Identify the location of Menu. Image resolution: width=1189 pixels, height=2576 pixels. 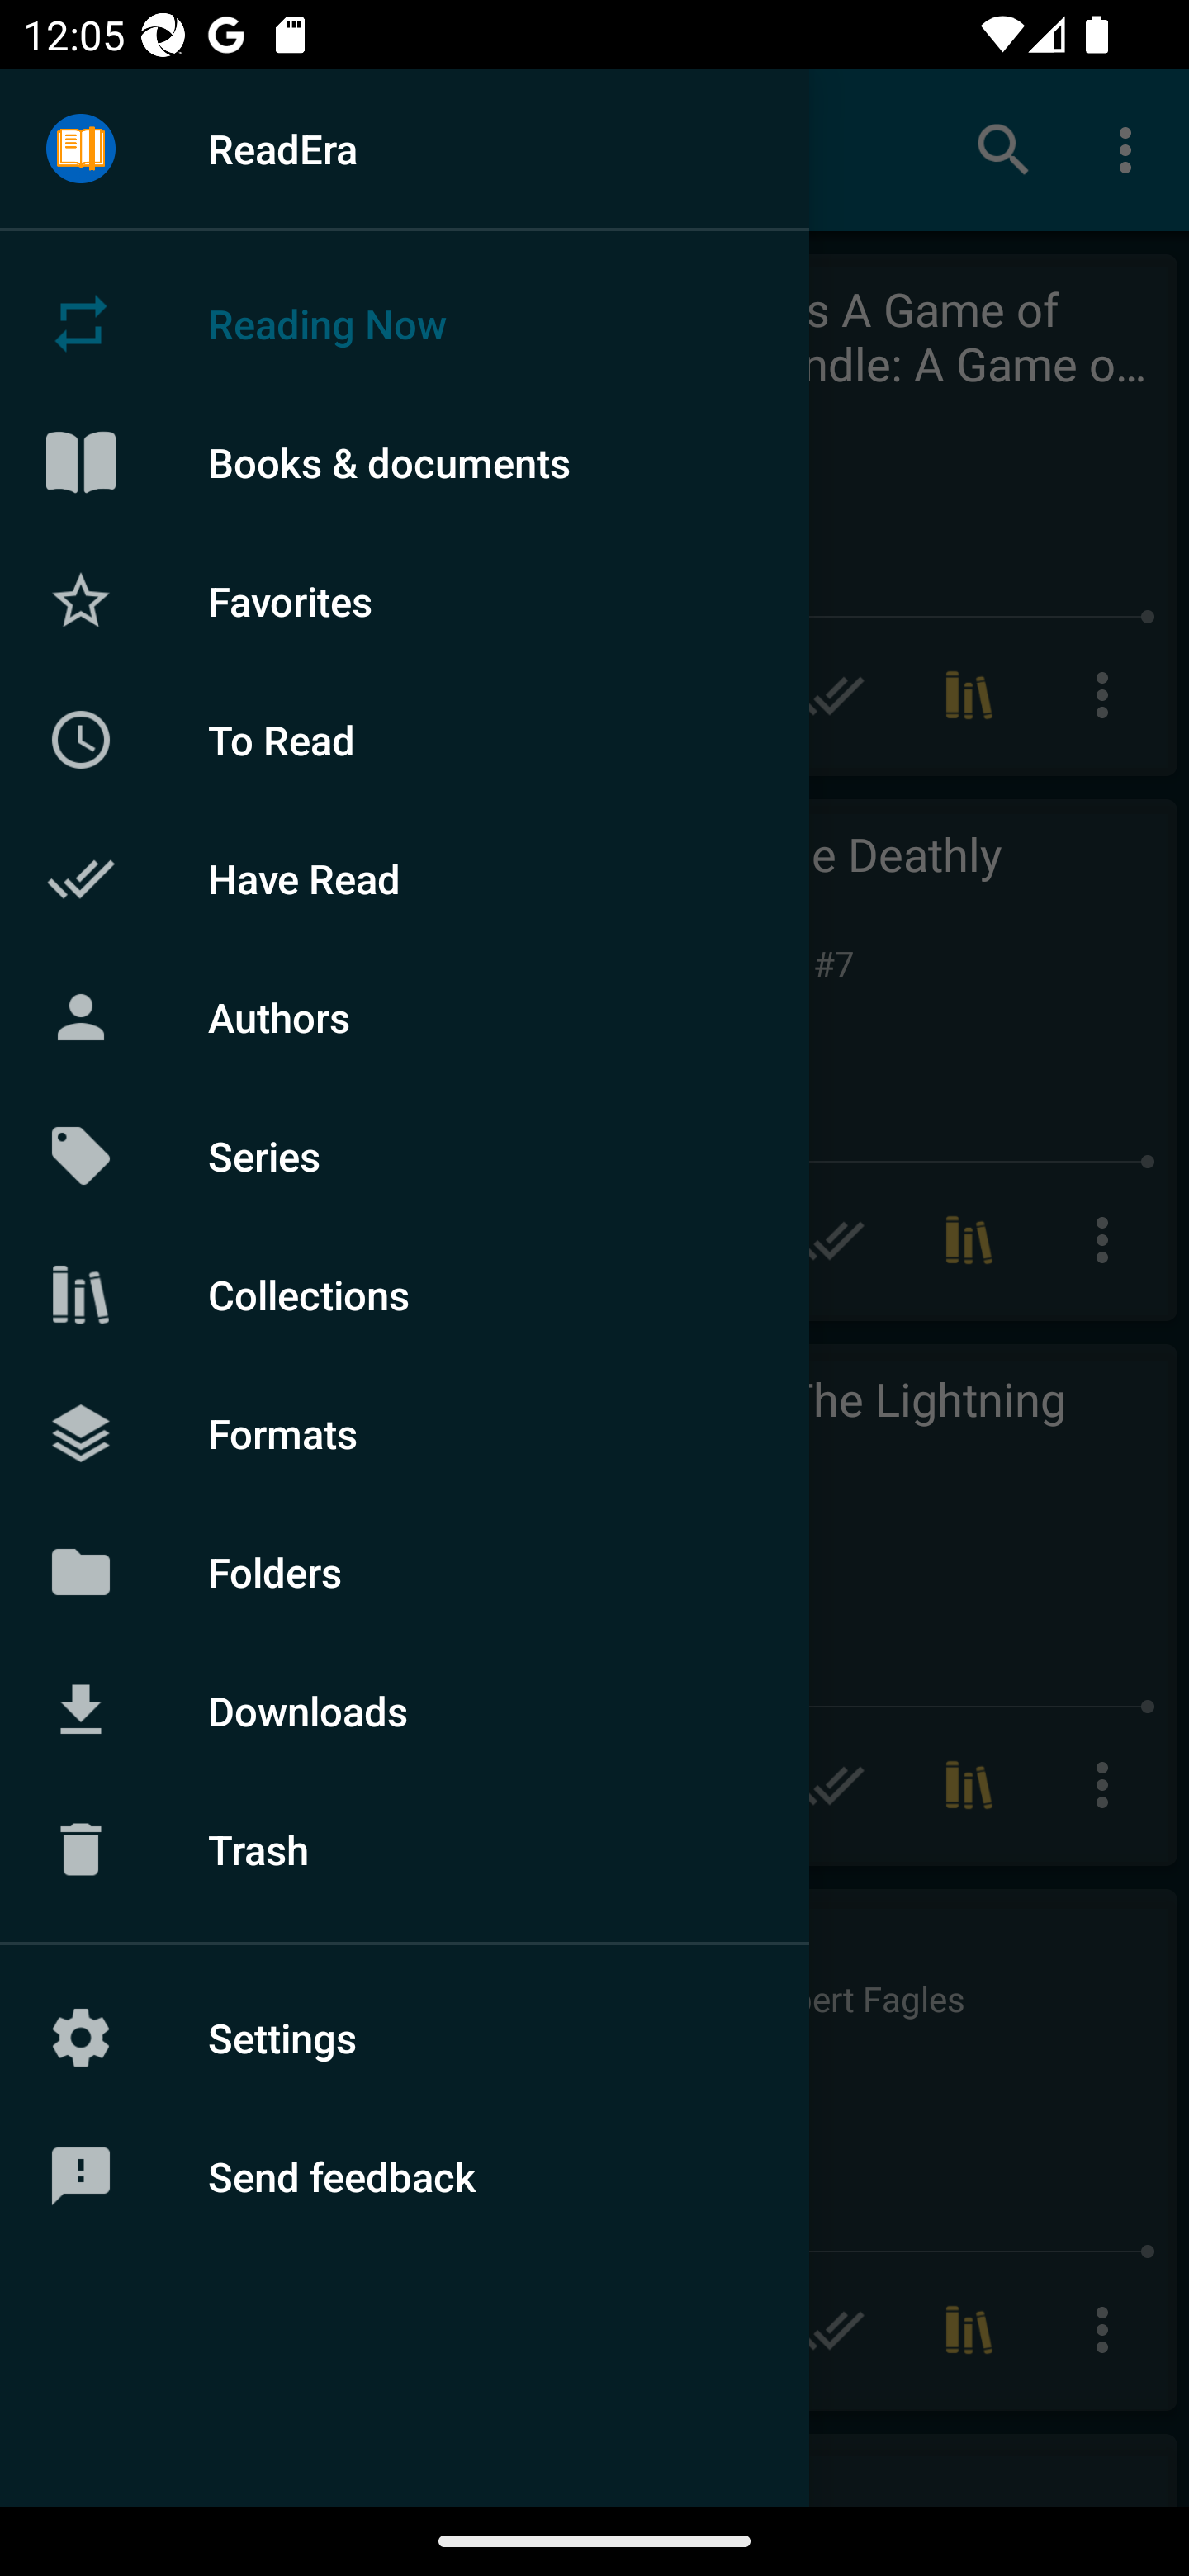
(81, 150).